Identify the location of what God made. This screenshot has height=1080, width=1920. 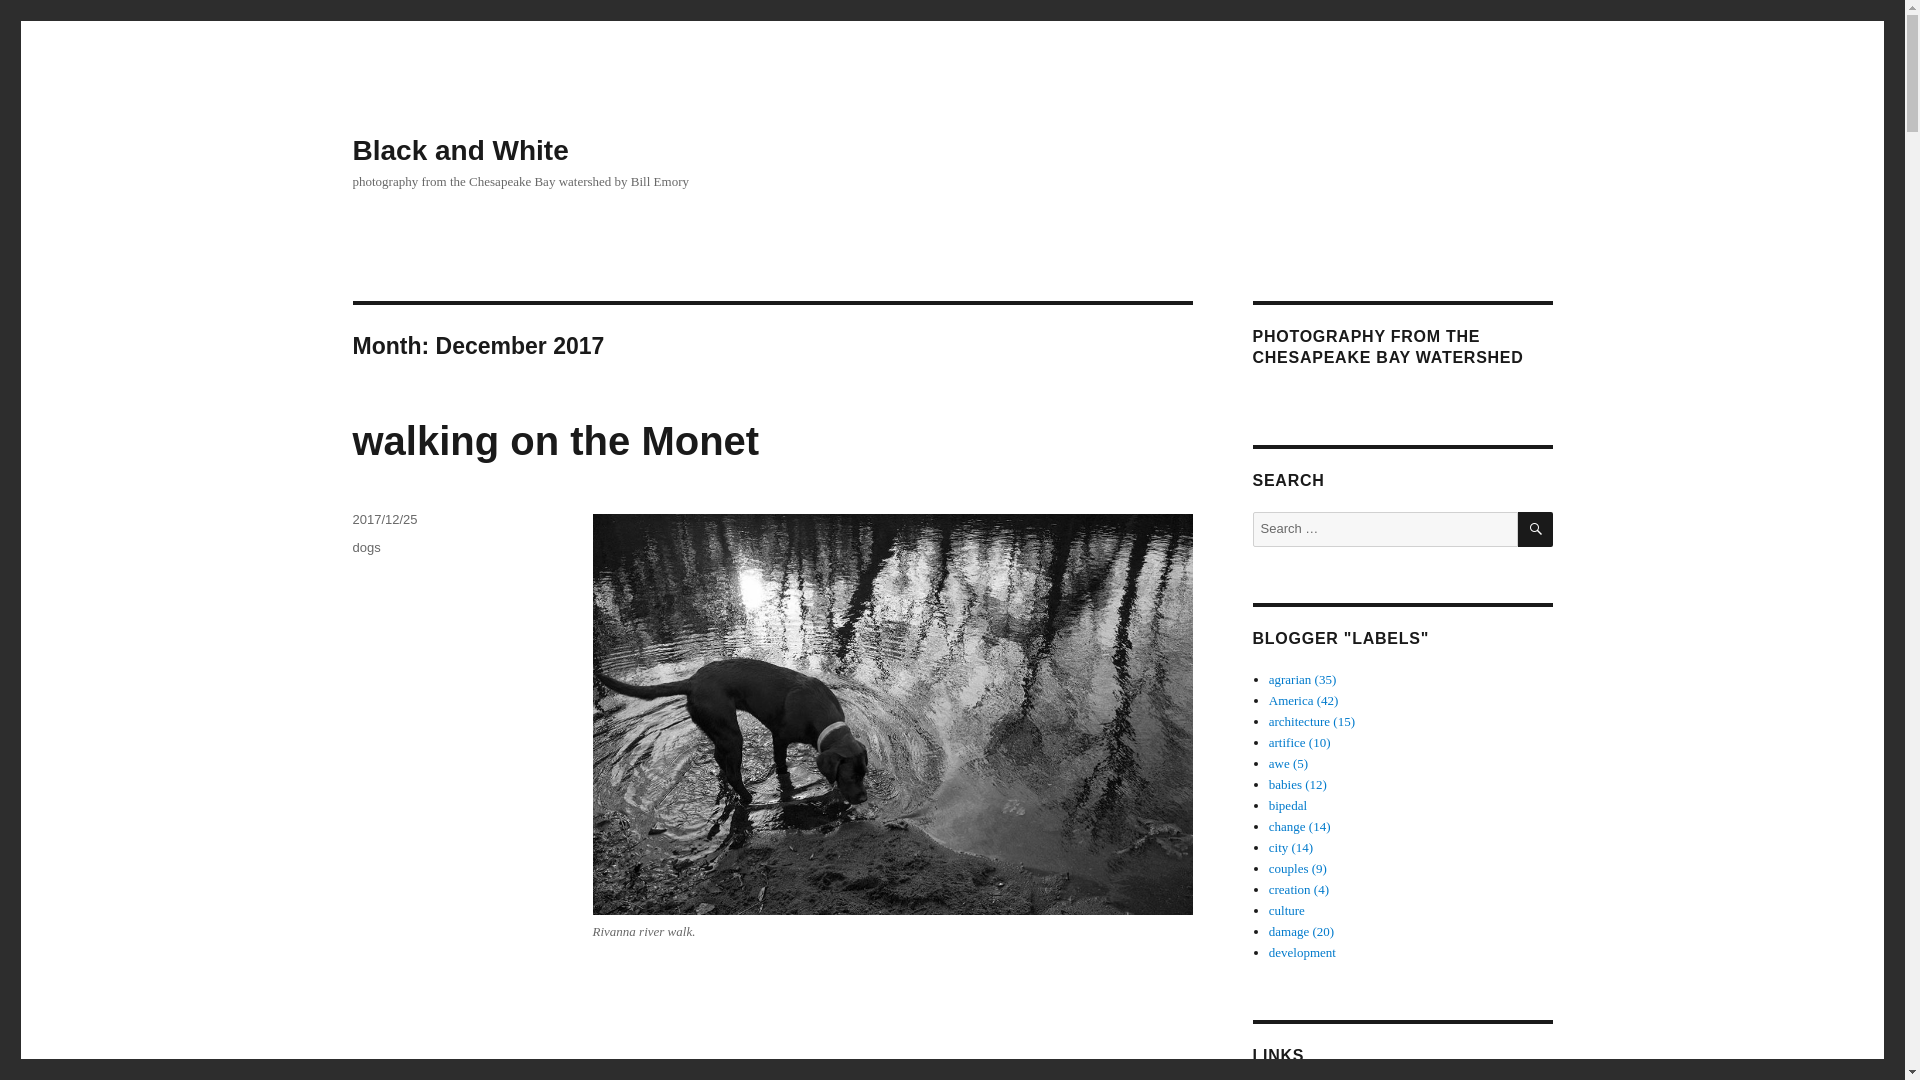
(1298, 890).